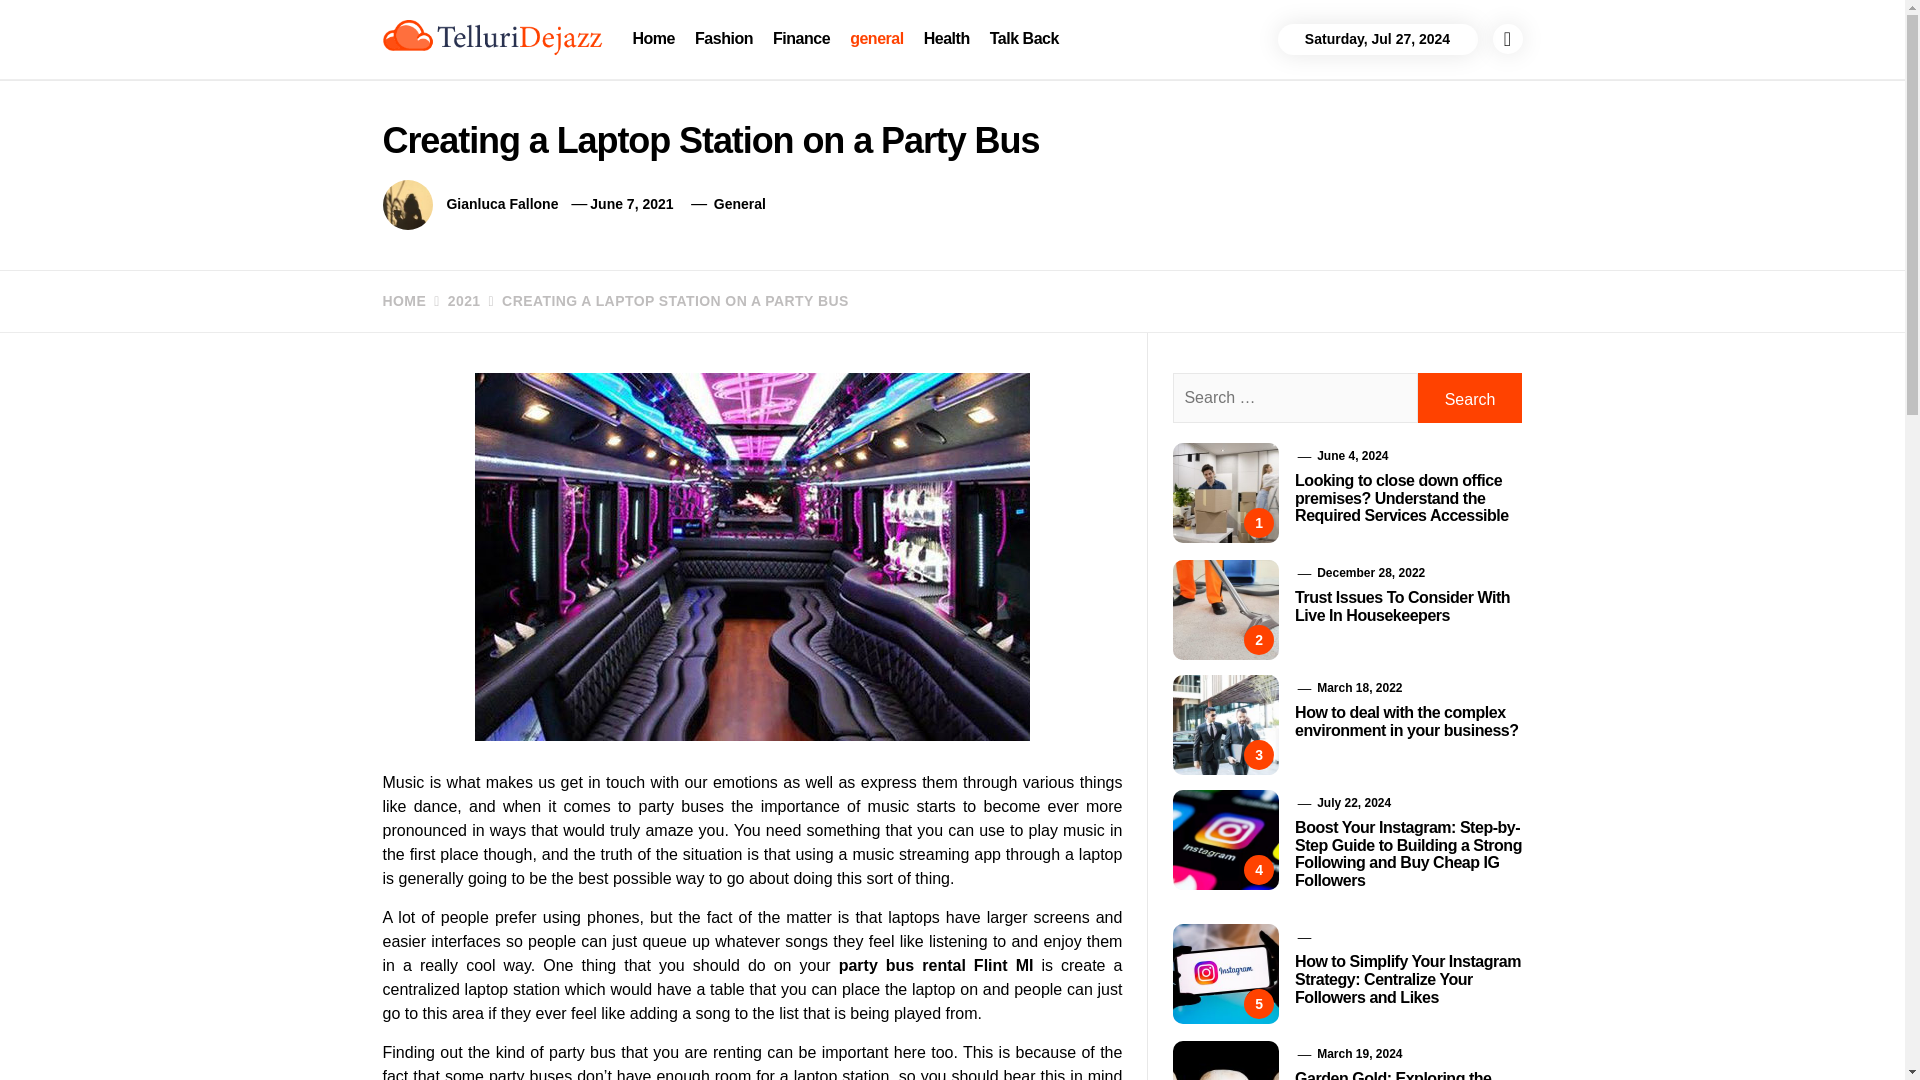  Describe the element at coordinates (1024, 38) in the screenshot. I see `Talk Back` at that location.